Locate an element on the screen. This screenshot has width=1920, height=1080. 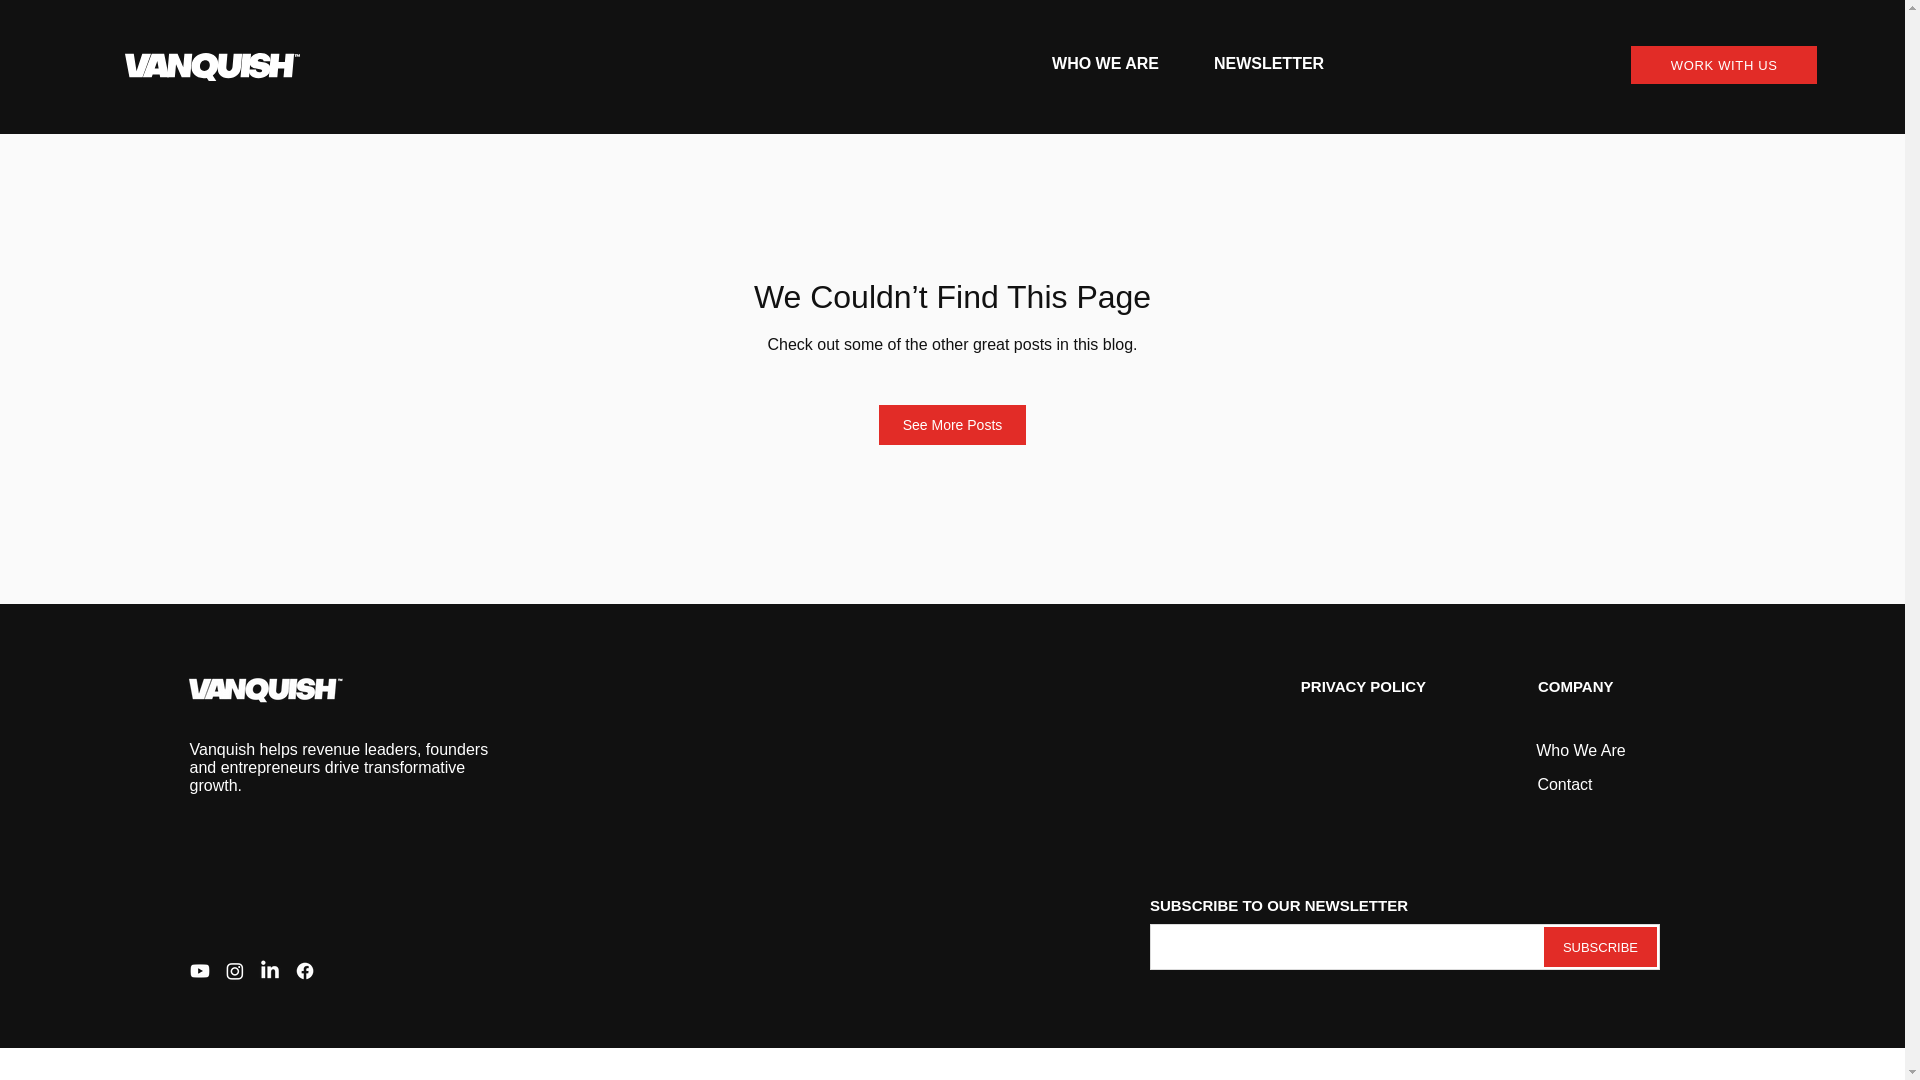
WHO WE ARE is located at coordinates (1106, 64).